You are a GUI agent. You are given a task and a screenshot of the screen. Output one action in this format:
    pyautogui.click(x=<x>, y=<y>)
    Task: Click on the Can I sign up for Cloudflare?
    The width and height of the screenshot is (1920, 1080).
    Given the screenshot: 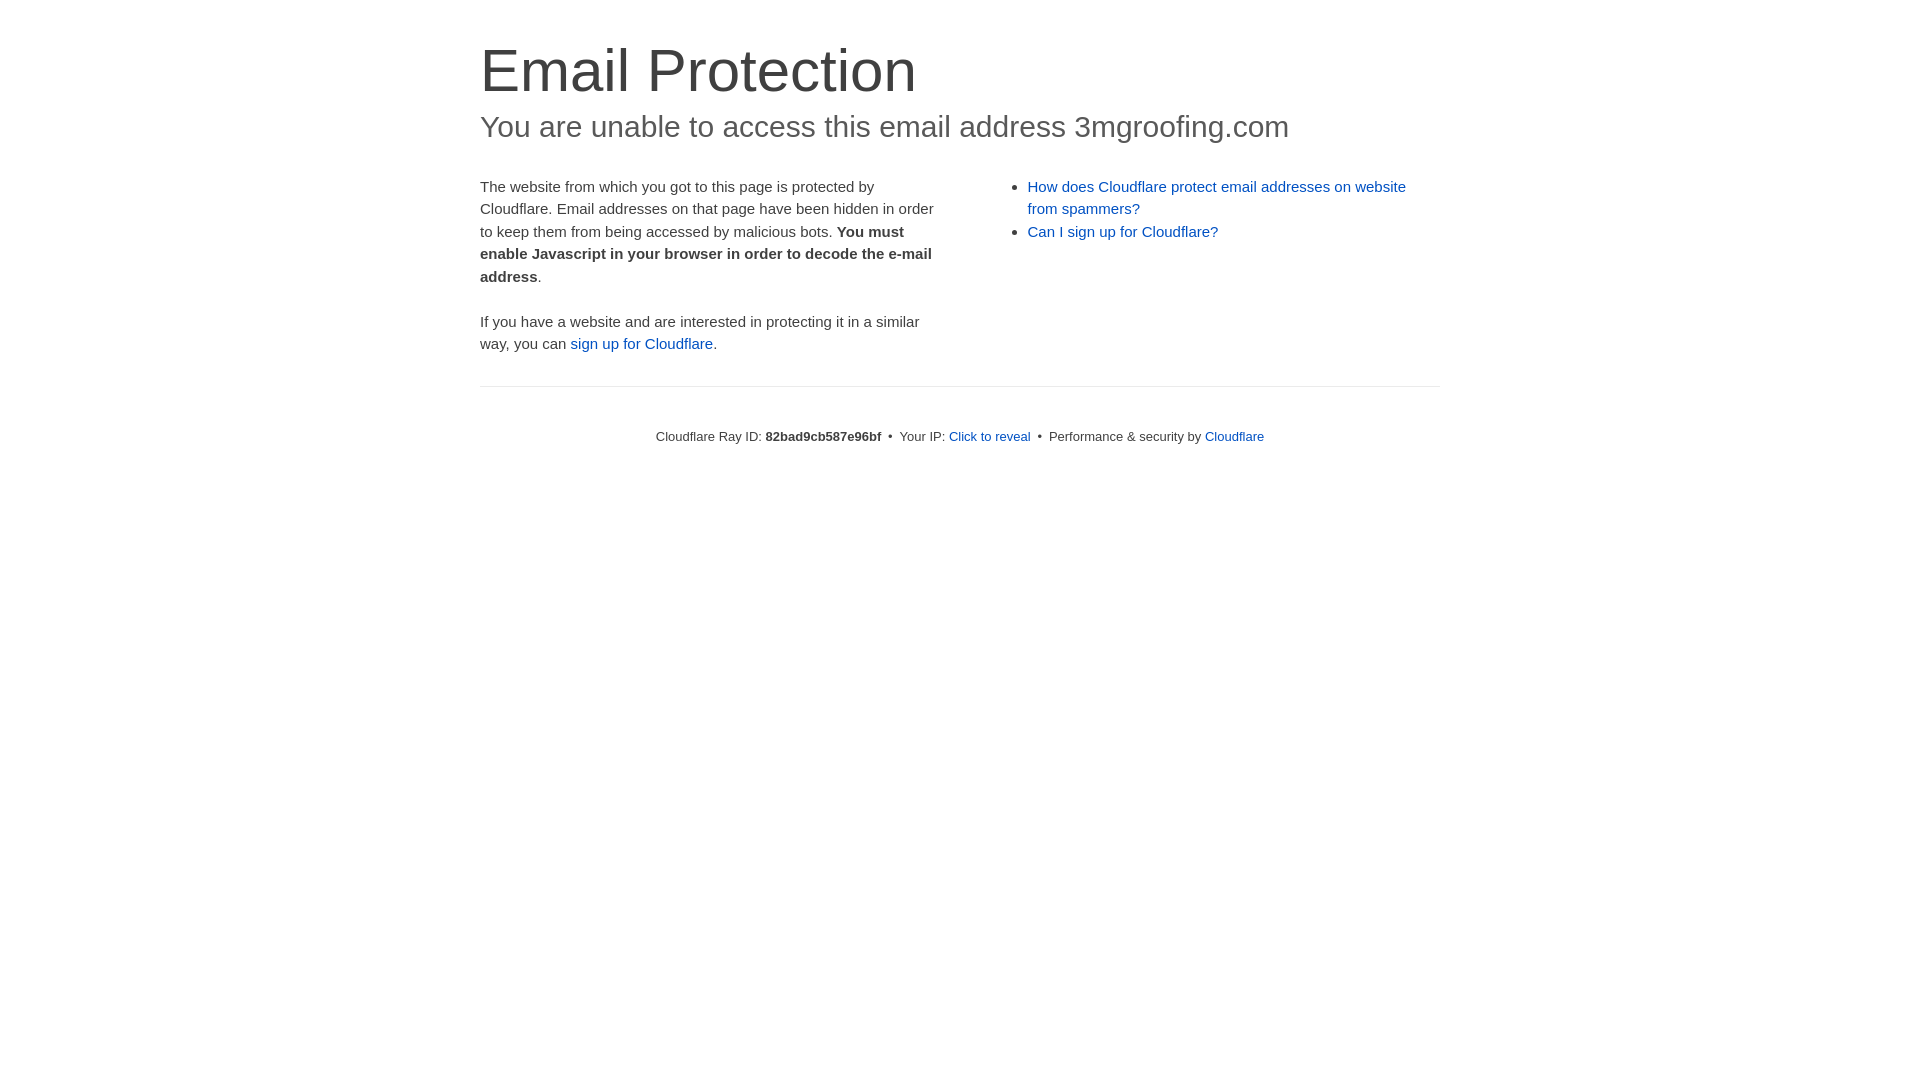 What is the action you would take?
    pyautogui.click(x=1124, y=232)
    